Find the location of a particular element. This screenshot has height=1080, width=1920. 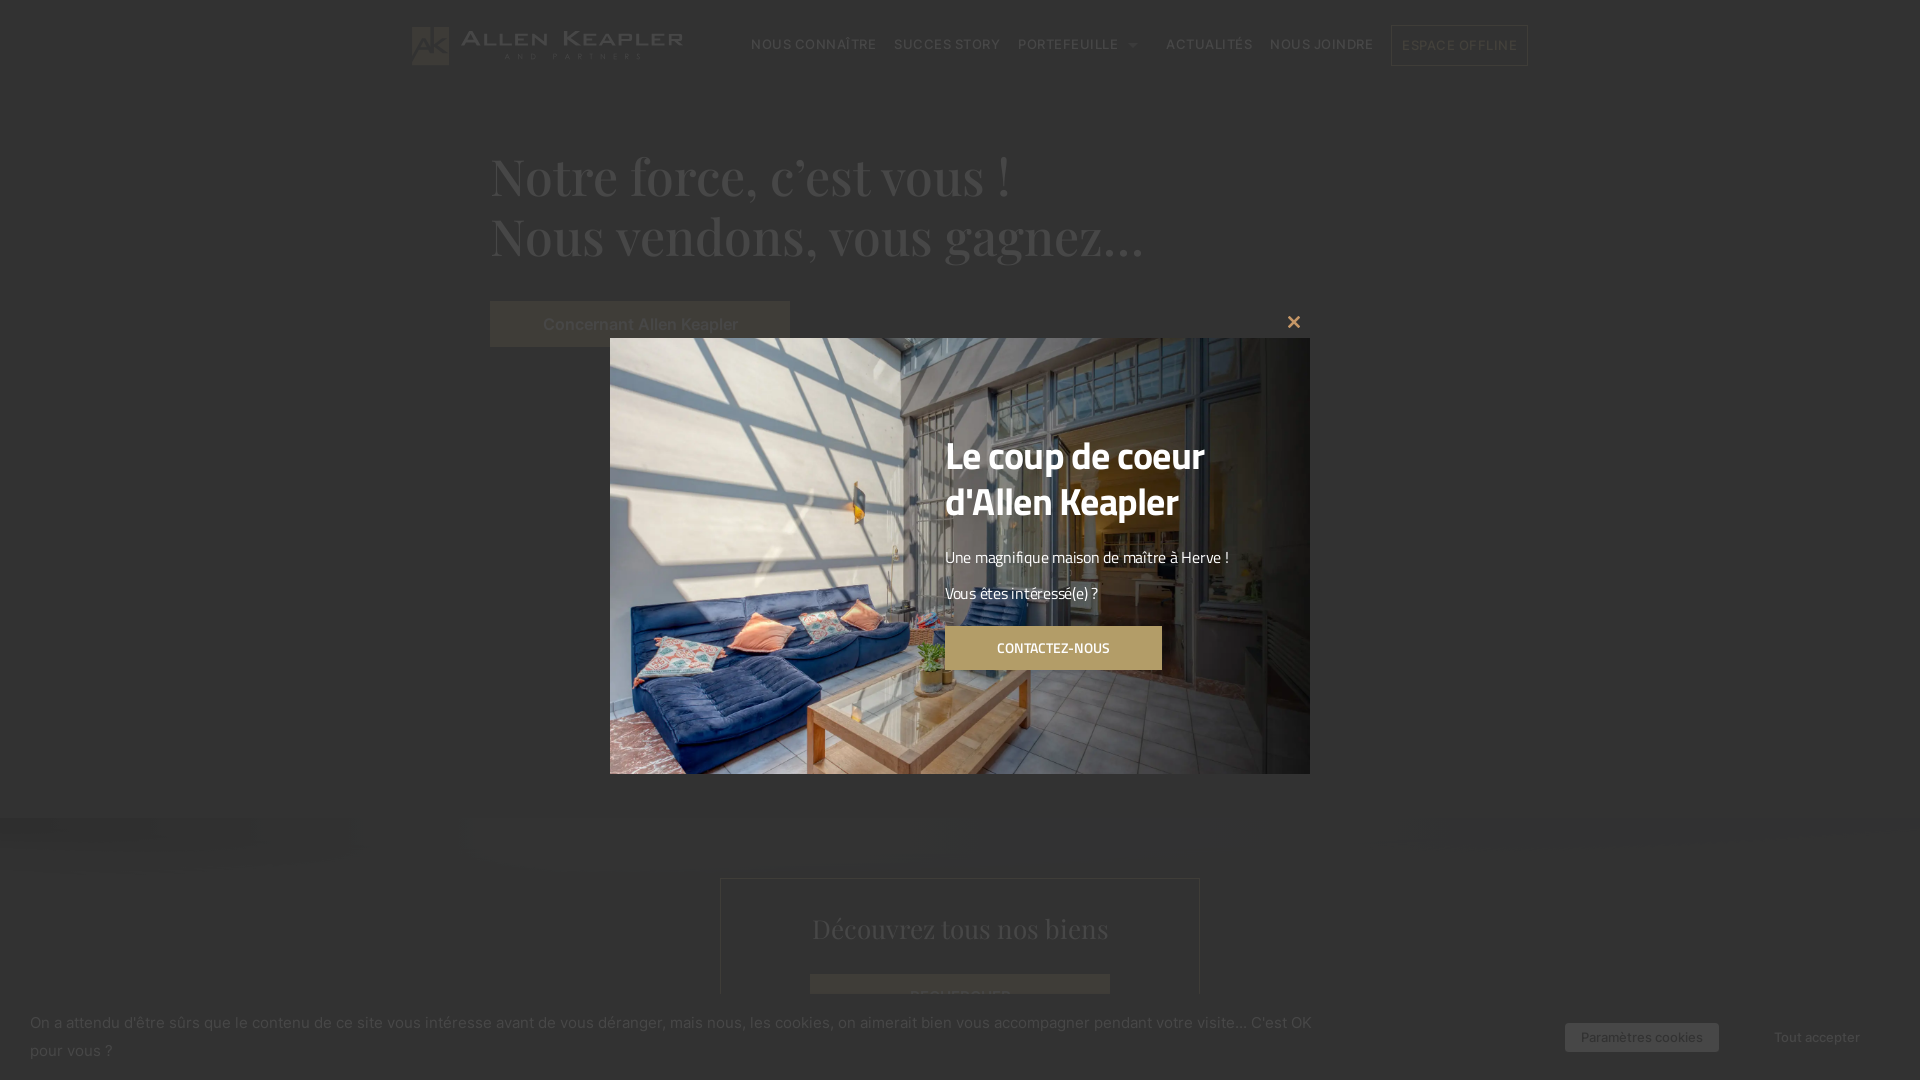

RECHERCHER is located at coordinates (960, 996).